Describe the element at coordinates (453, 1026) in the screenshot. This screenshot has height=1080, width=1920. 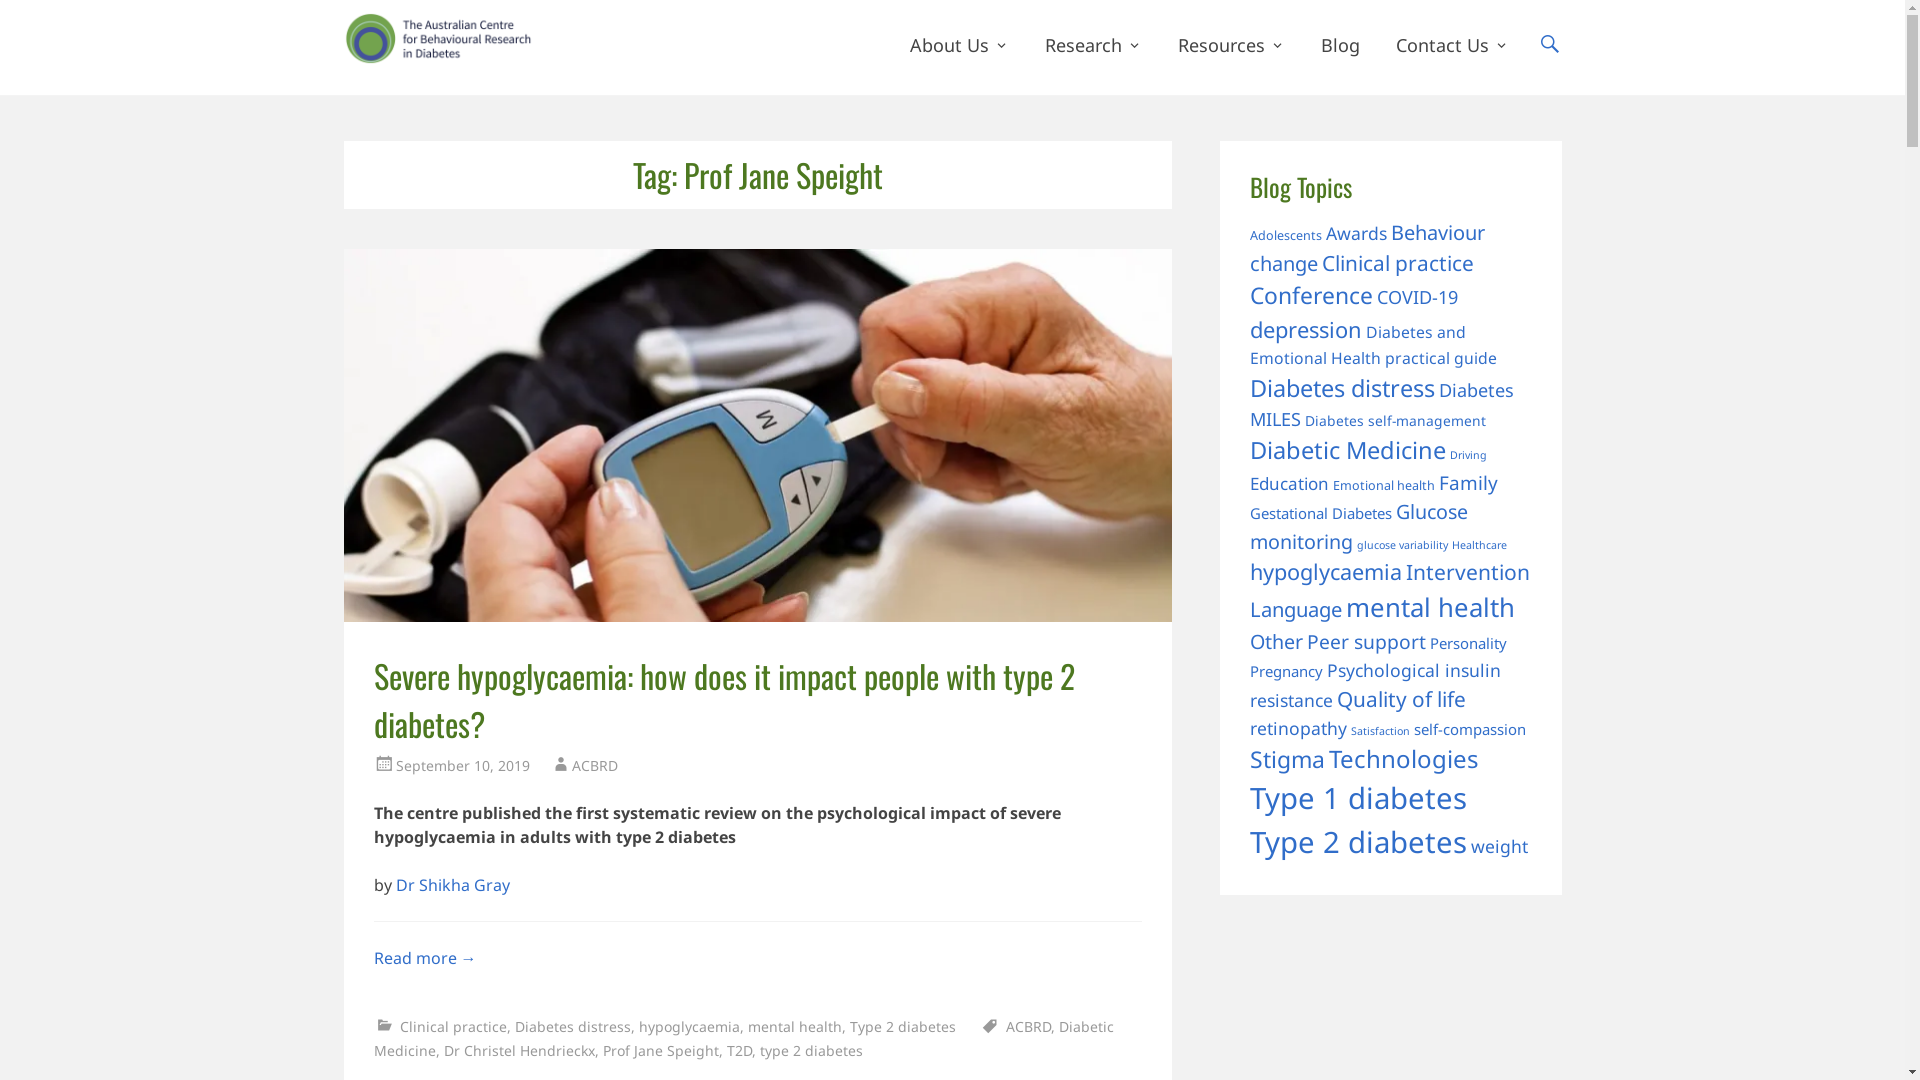
I see `Clinical practice` at that location.